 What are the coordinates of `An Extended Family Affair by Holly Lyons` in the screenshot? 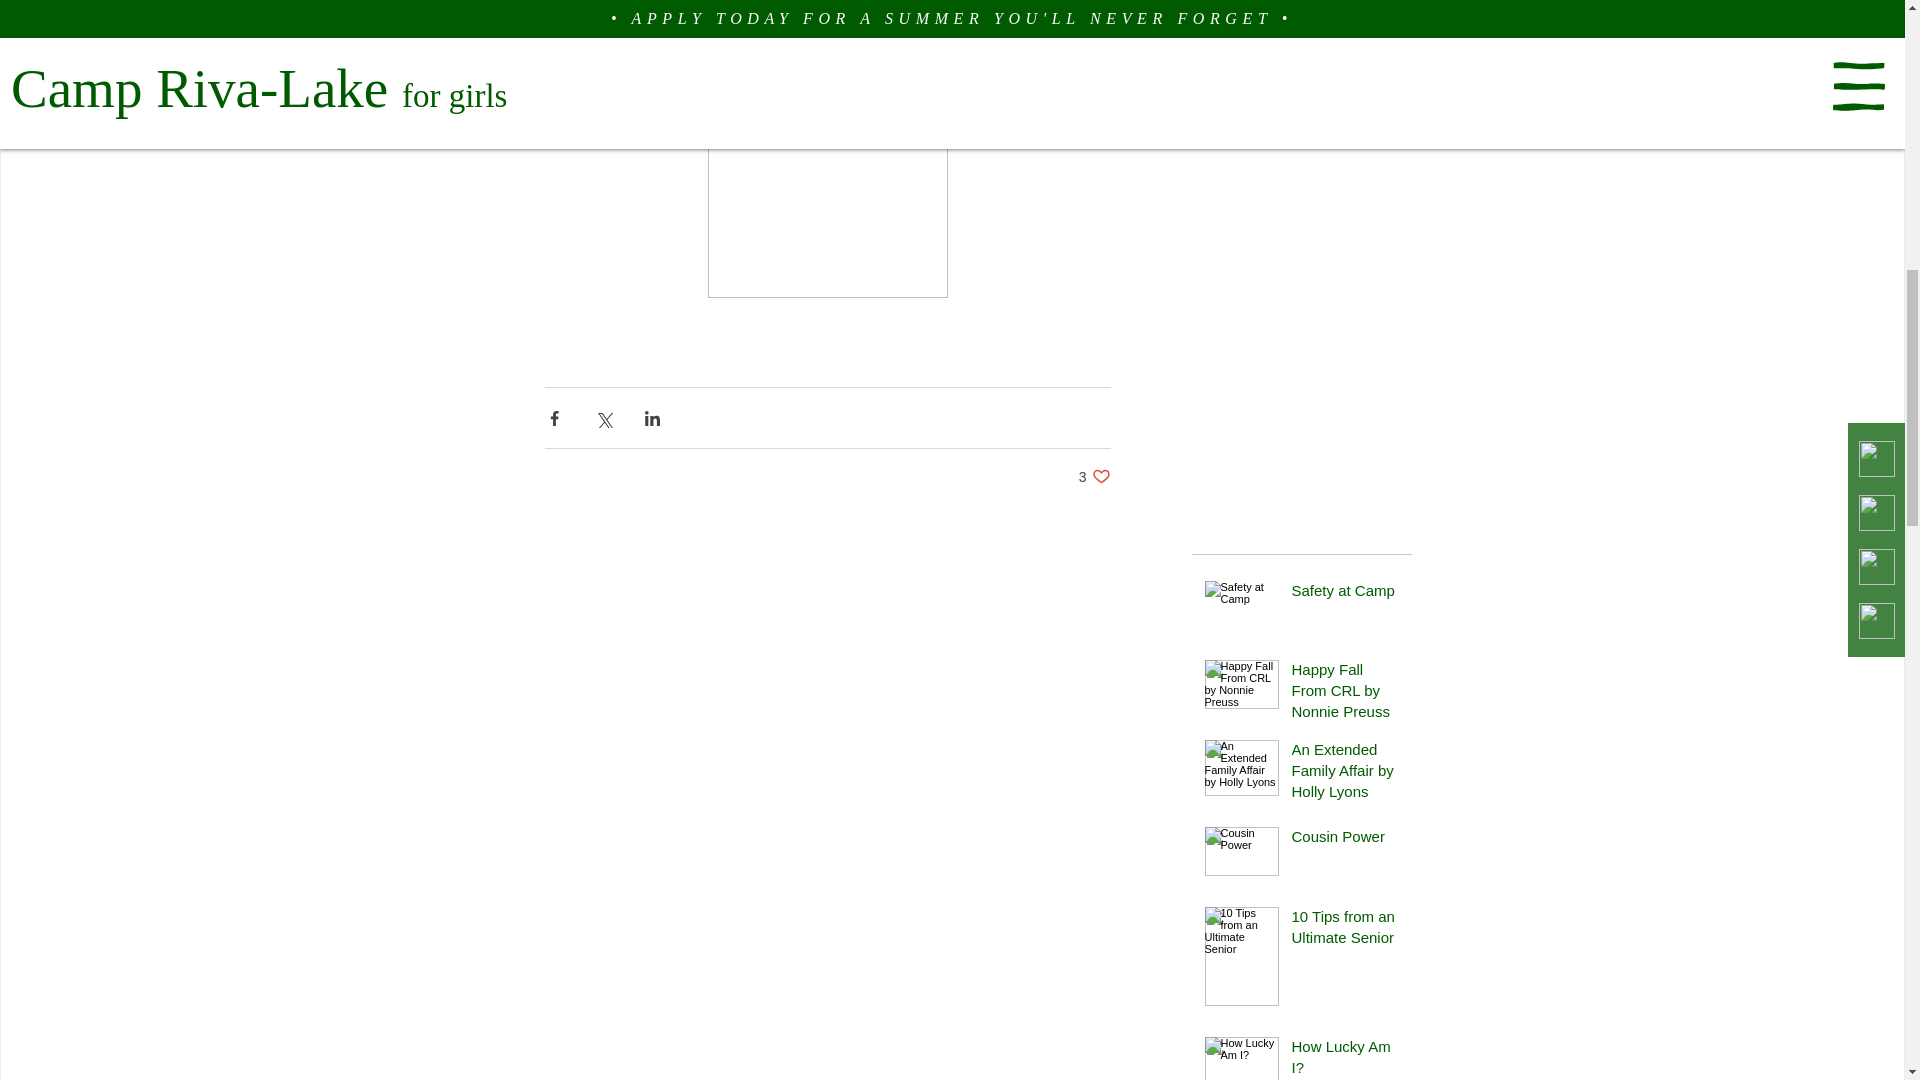 It's located at (1346, 774).